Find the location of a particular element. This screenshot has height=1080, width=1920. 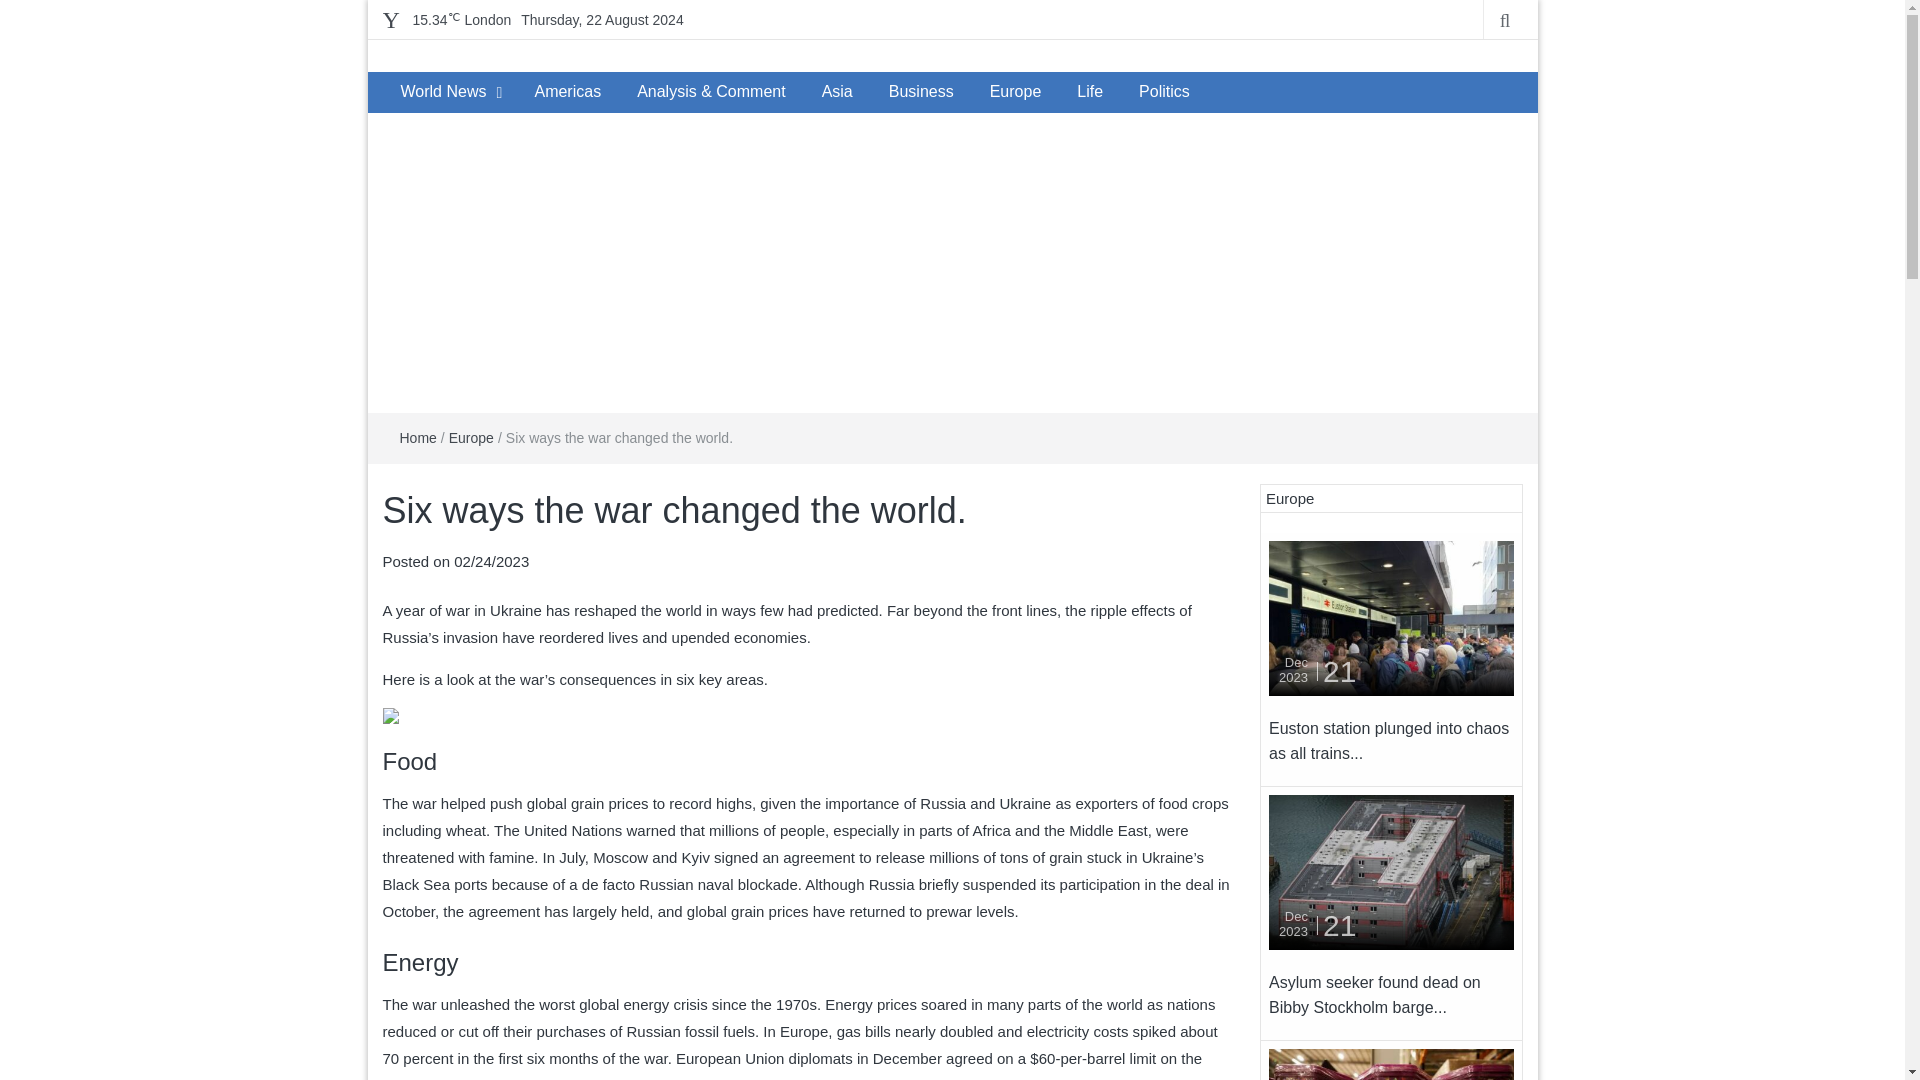

Americas is located at coordinates (567, 92).